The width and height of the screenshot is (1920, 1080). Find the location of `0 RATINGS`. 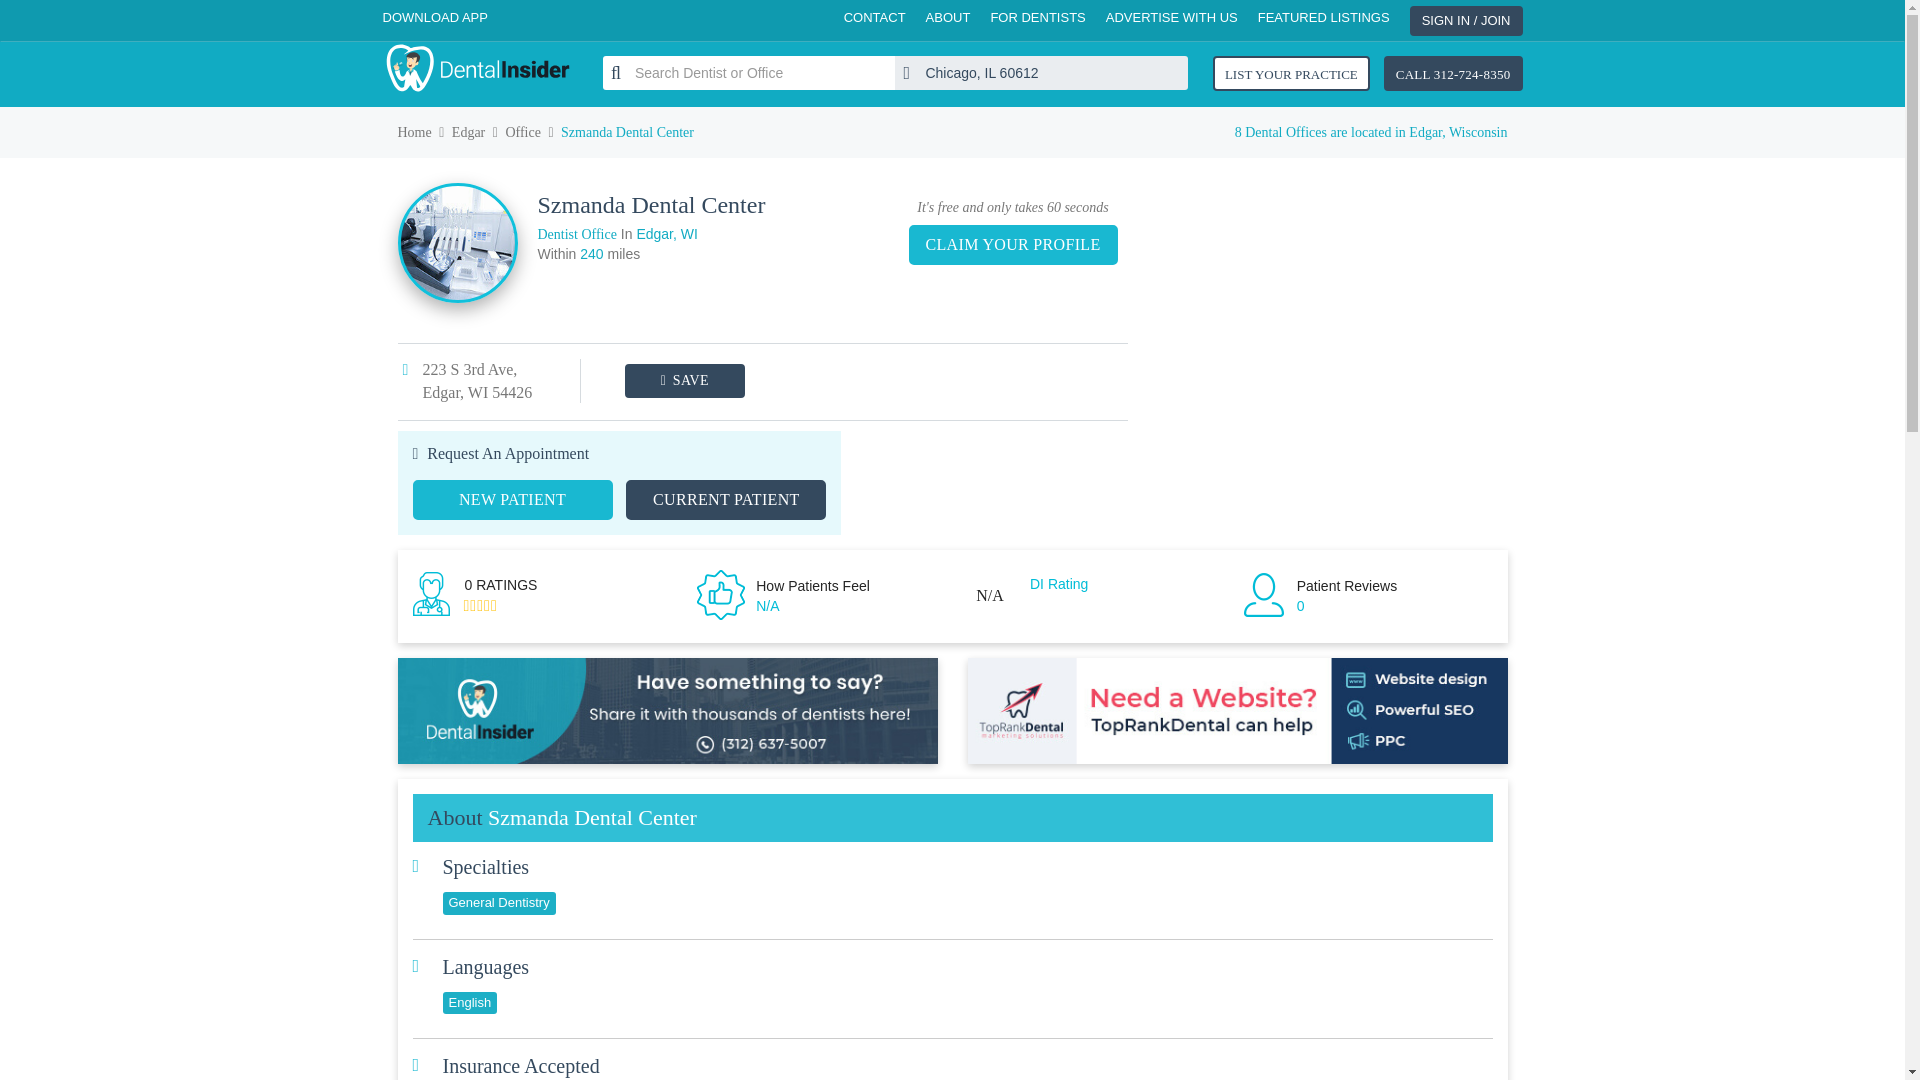

0 RATINGS is located at coordinates (574, 596).